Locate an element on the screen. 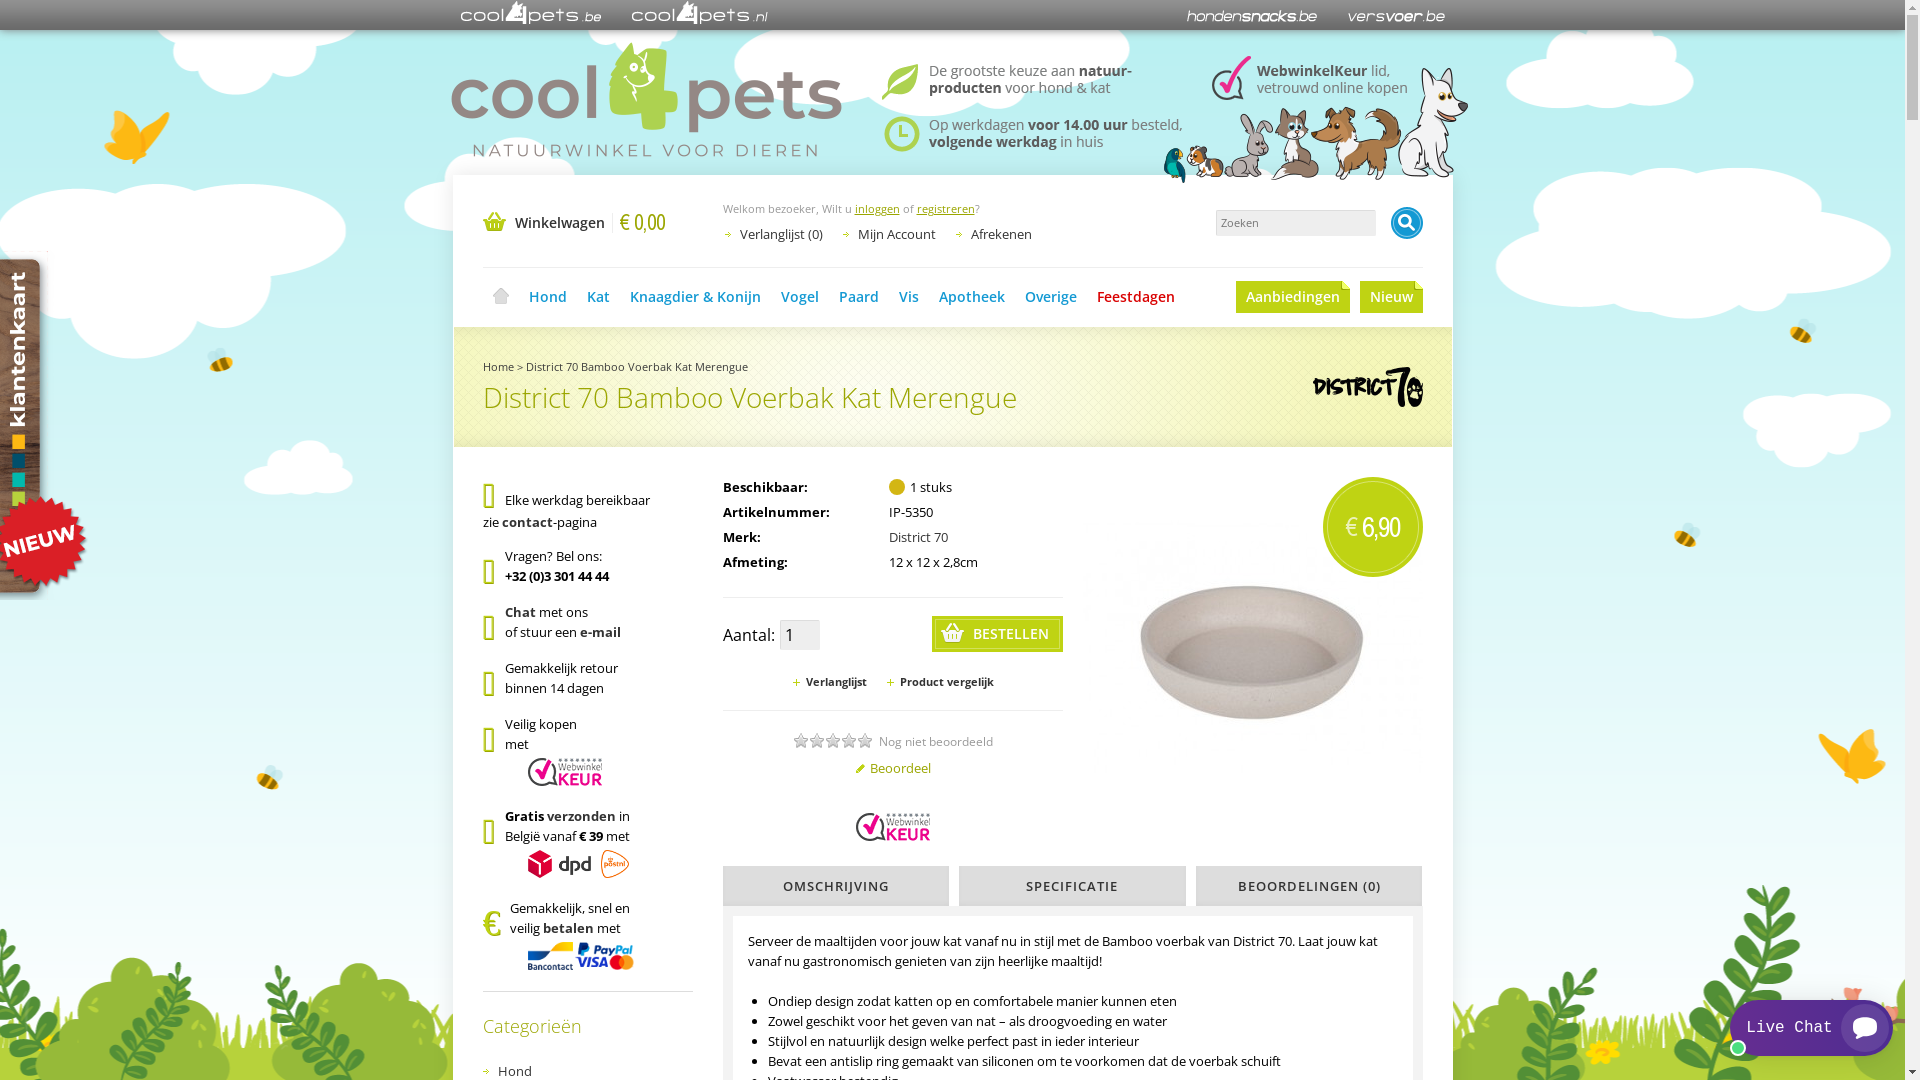 The image size is (1920, 1080). Afrekenen is located at coordinates (1000, 234).